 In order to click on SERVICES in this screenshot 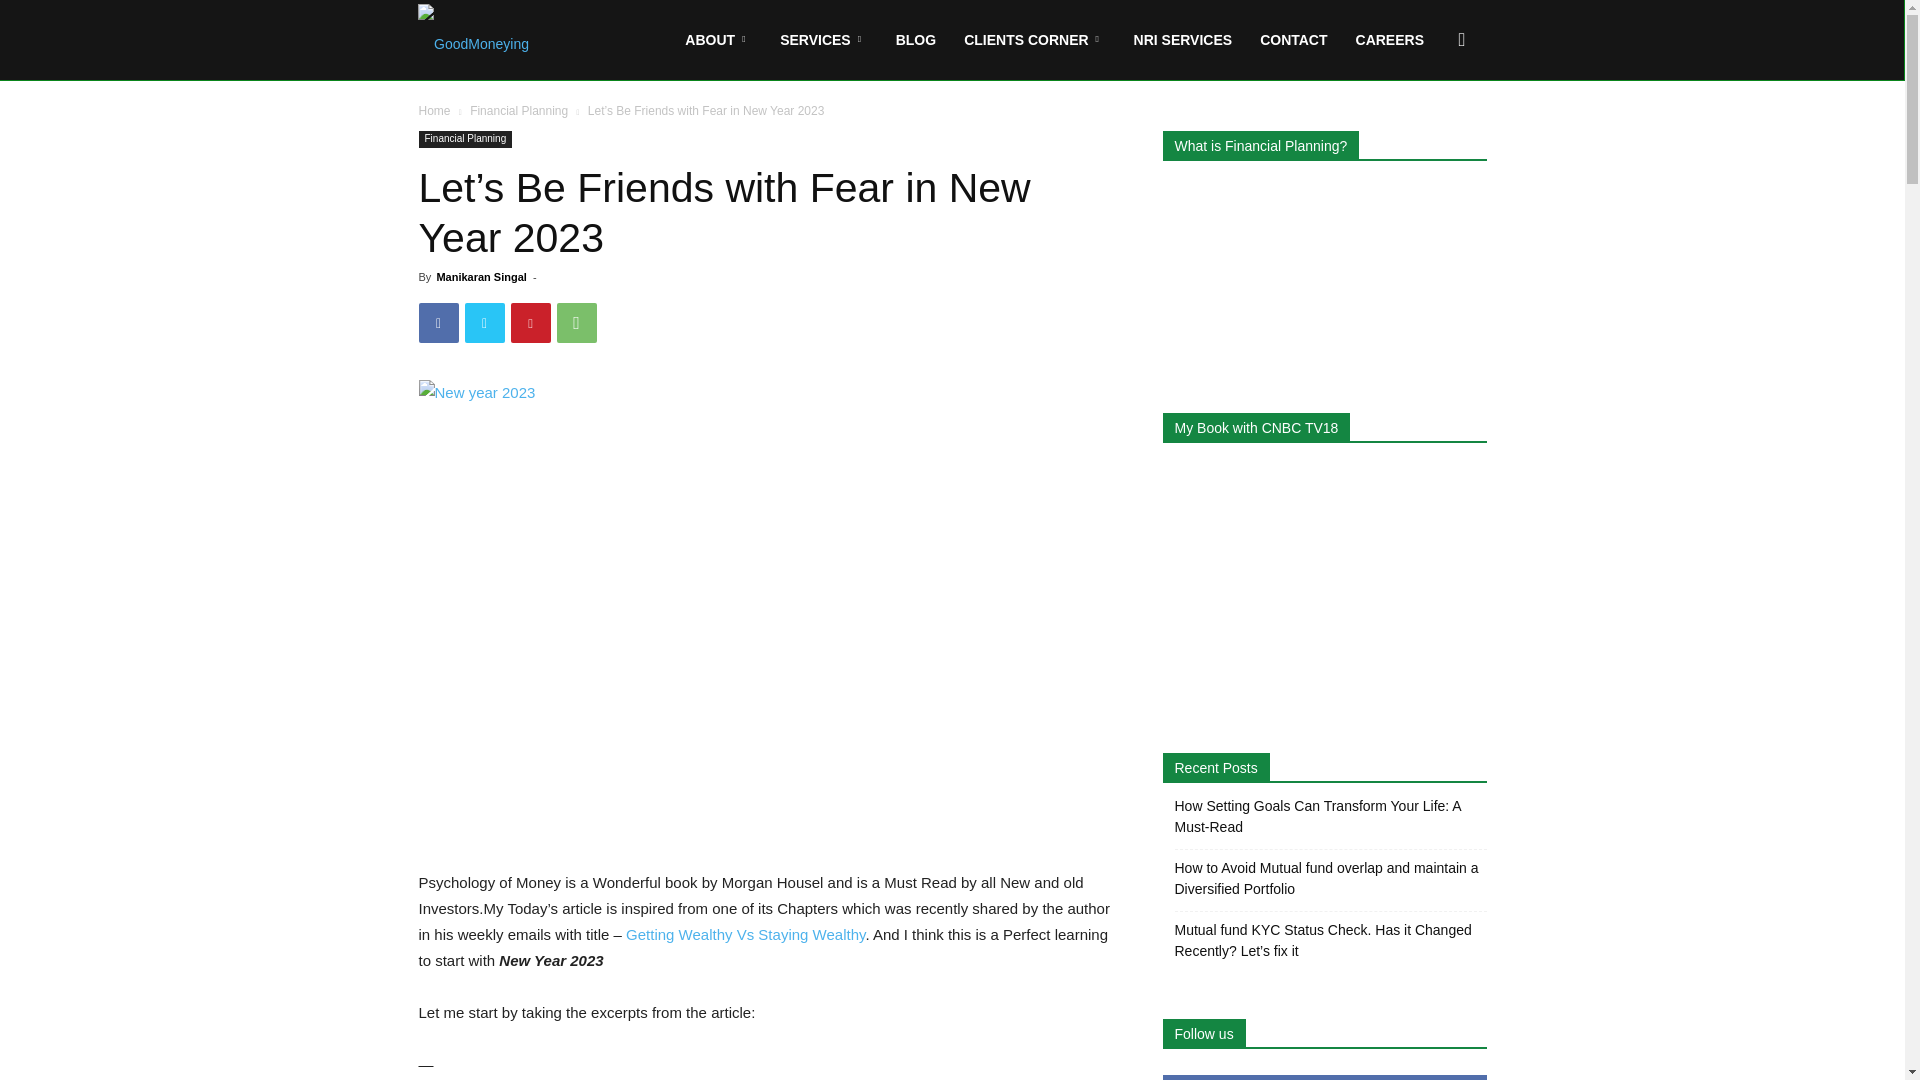, I will do `click(824, 40)`.